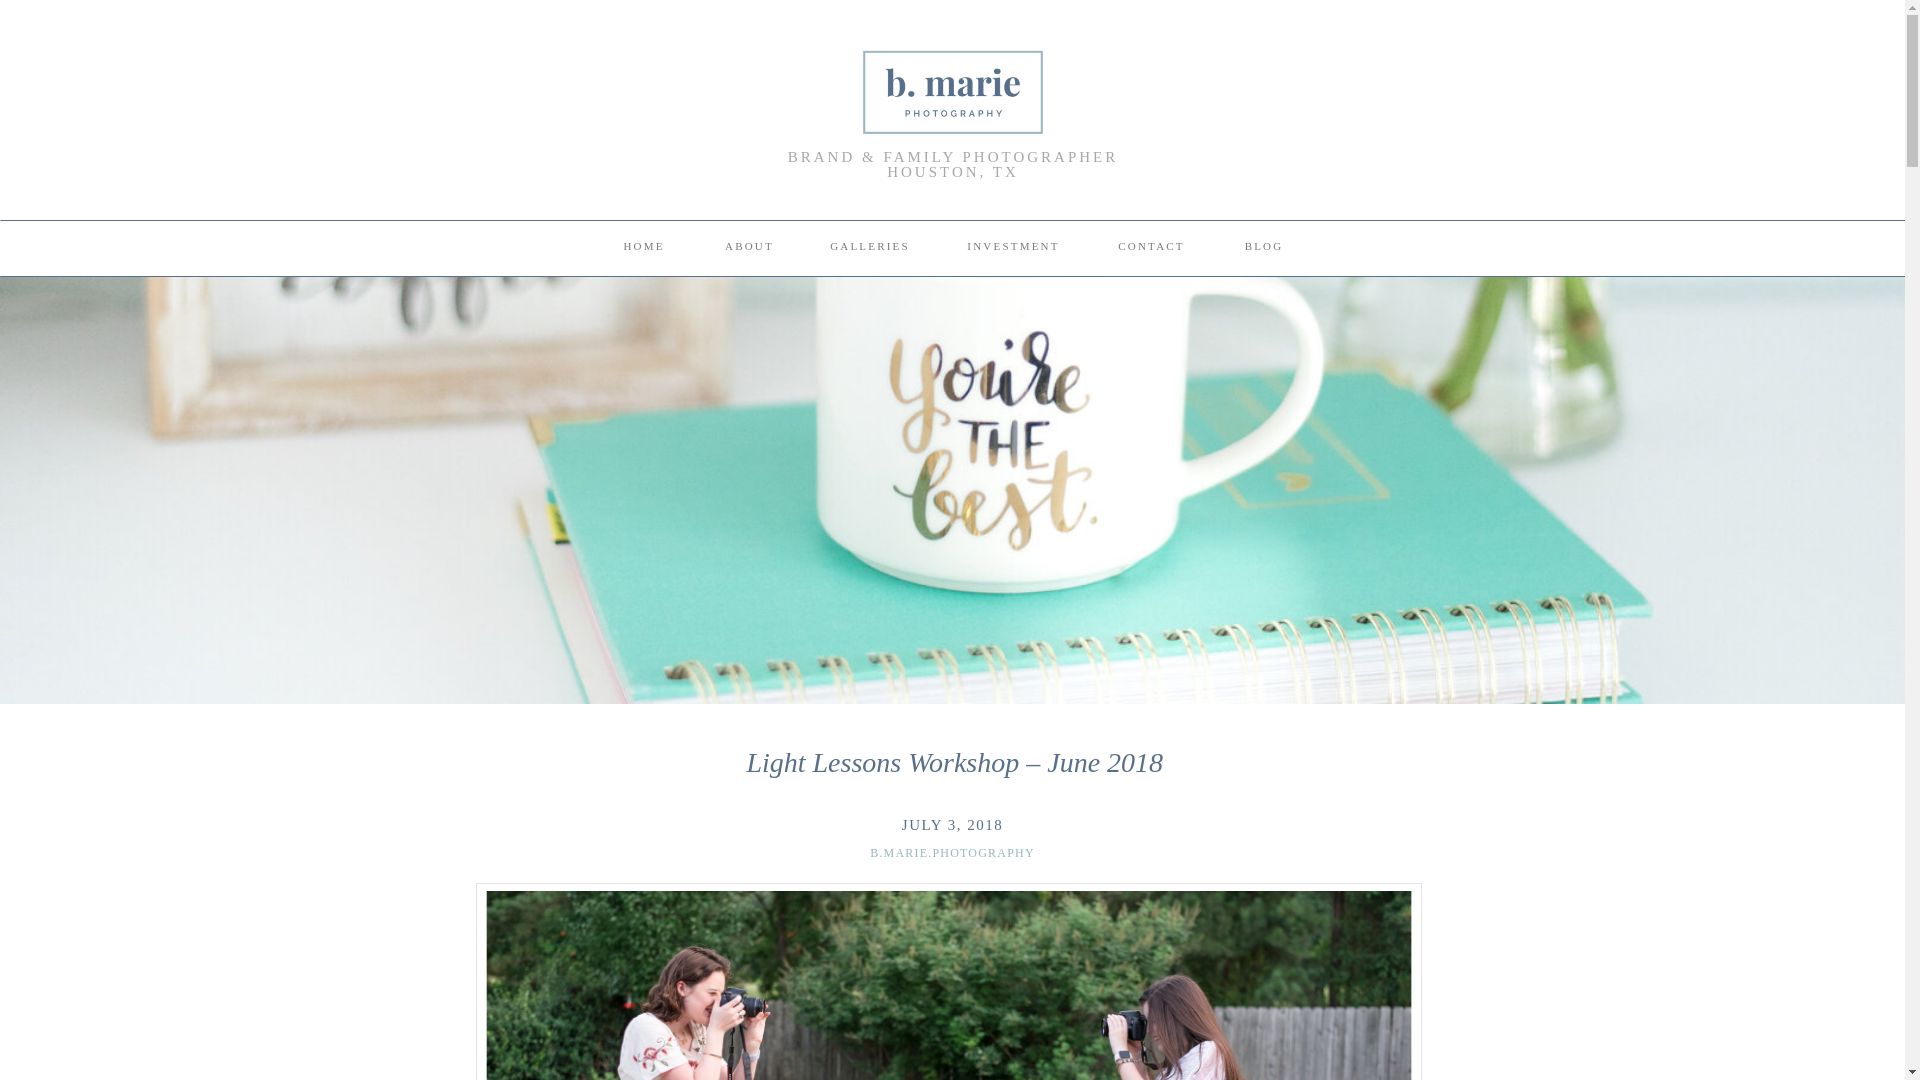 The height and width of the screenshot is (1080, 1920). Describe the element at coordinates (644, 250) in the screenshot. I see `HOME` at that location.